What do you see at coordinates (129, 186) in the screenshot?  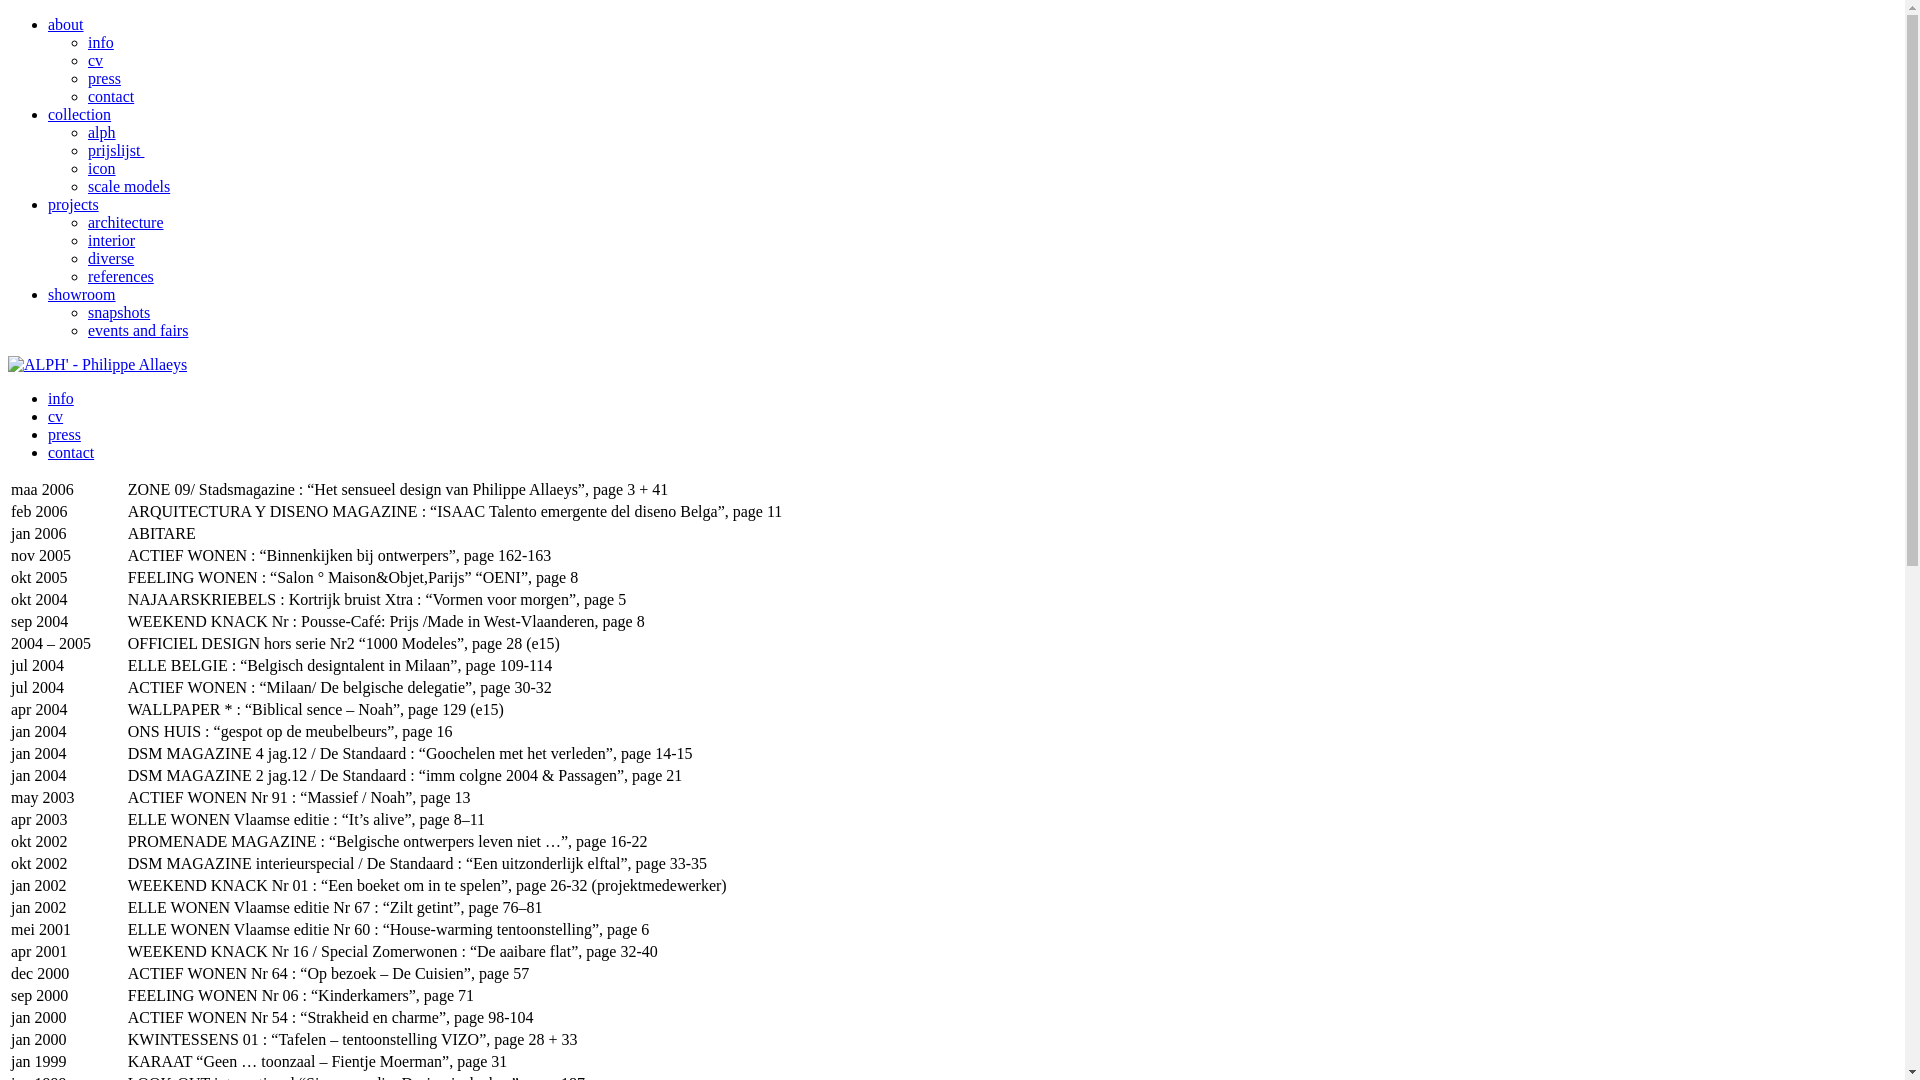 I see `scale models` at bounding box center [129, 186].